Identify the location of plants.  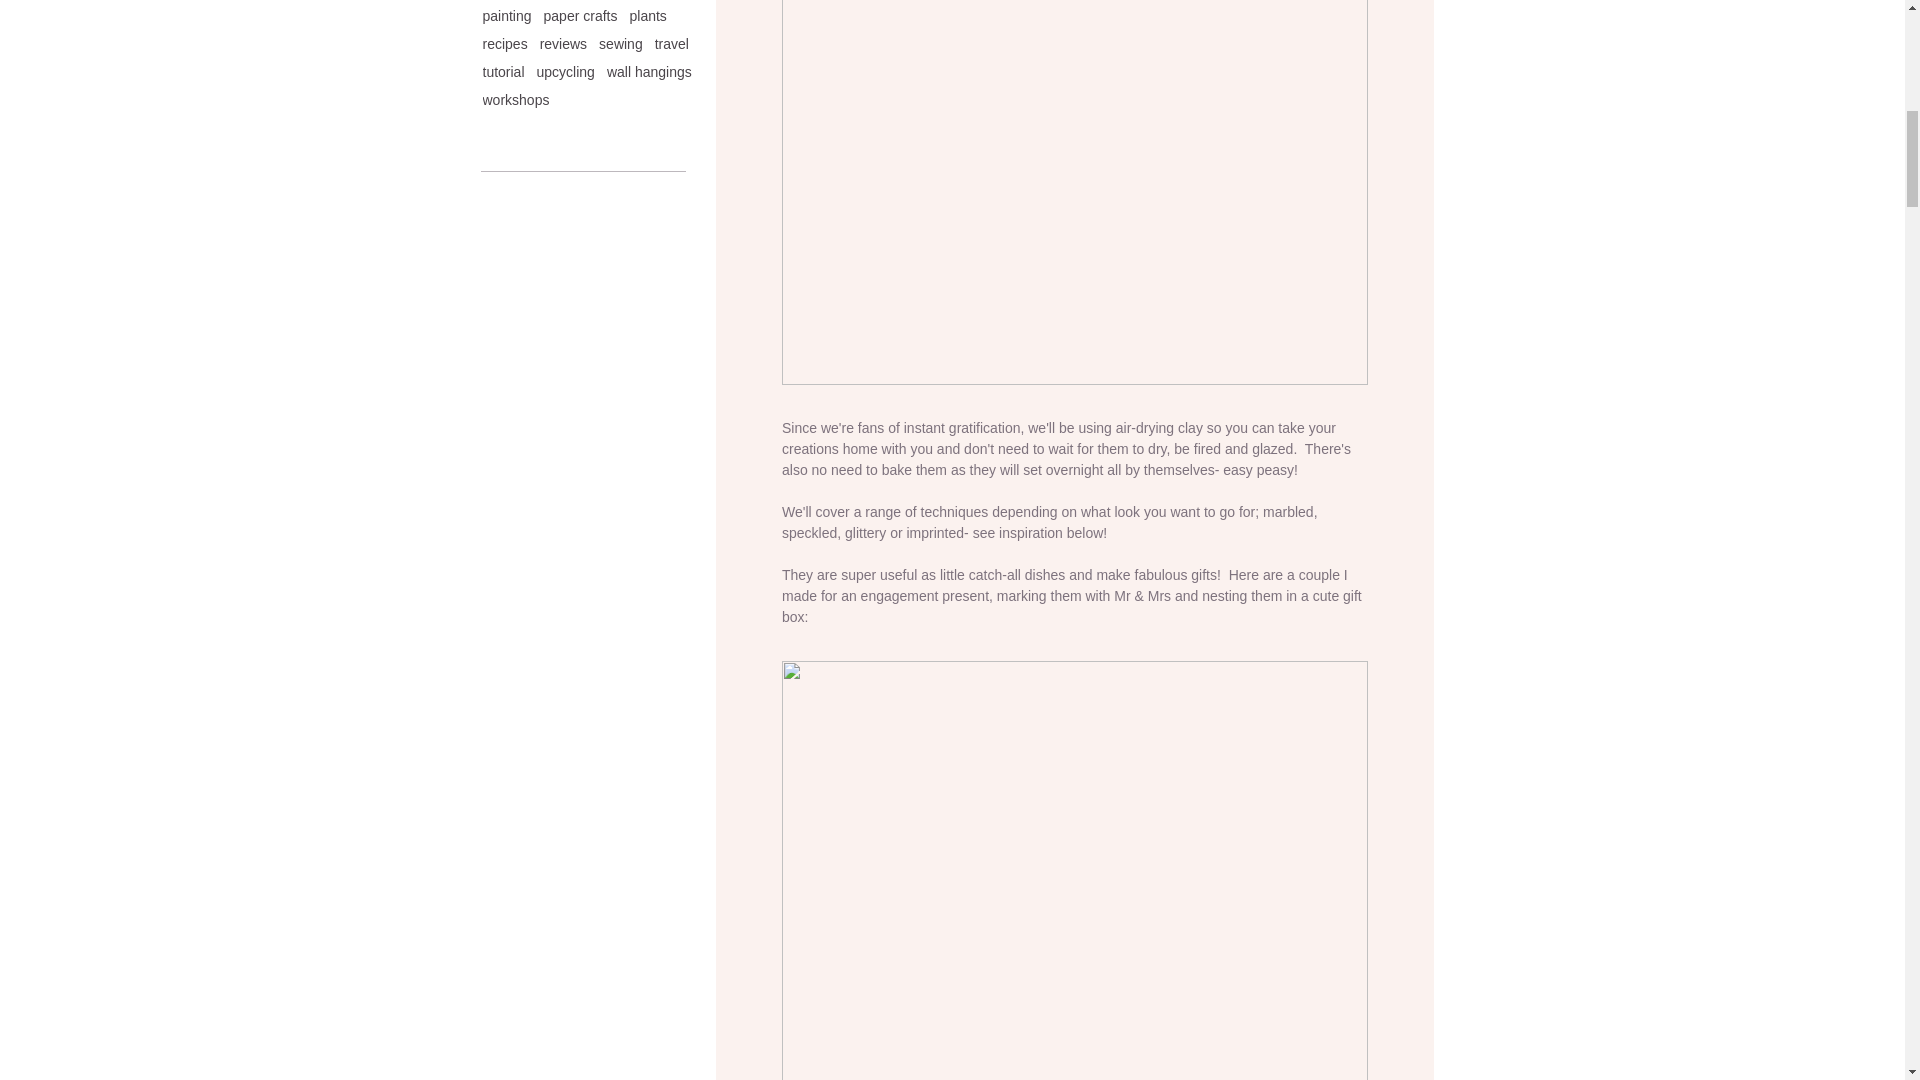
(648, 15).